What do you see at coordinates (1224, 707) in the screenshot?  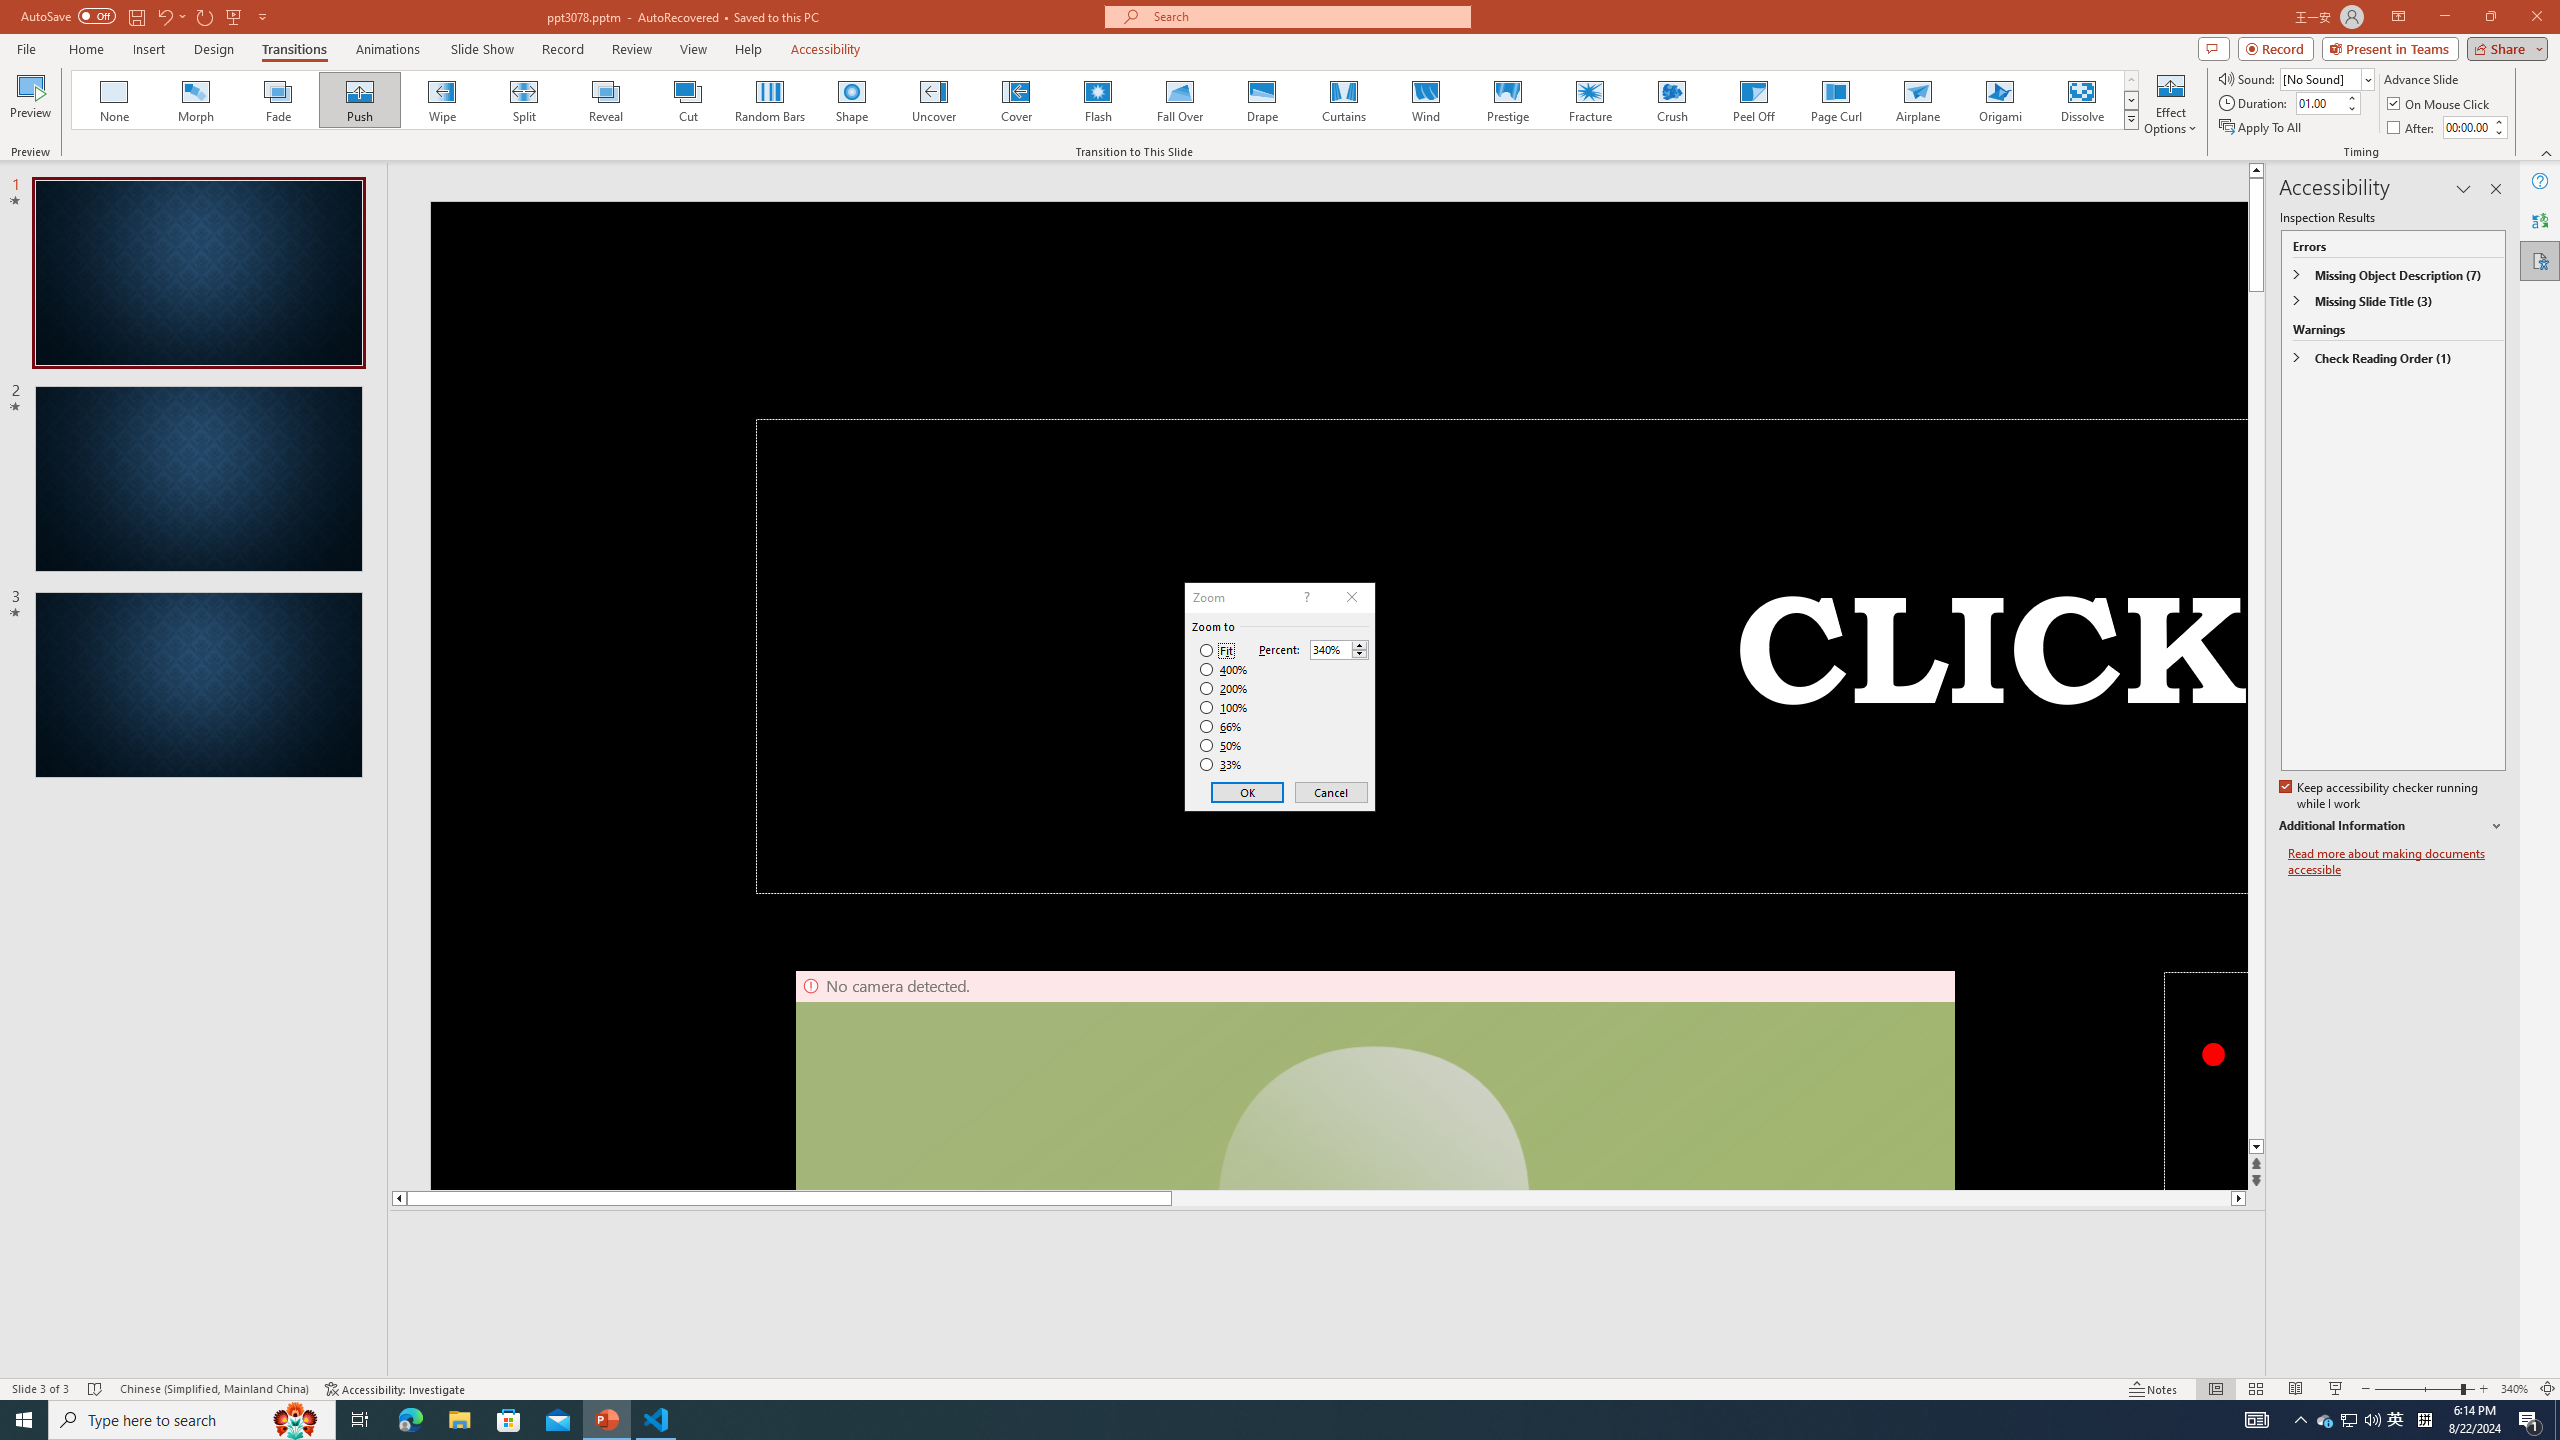 I see `100%` at bounding box center [1224, 707].